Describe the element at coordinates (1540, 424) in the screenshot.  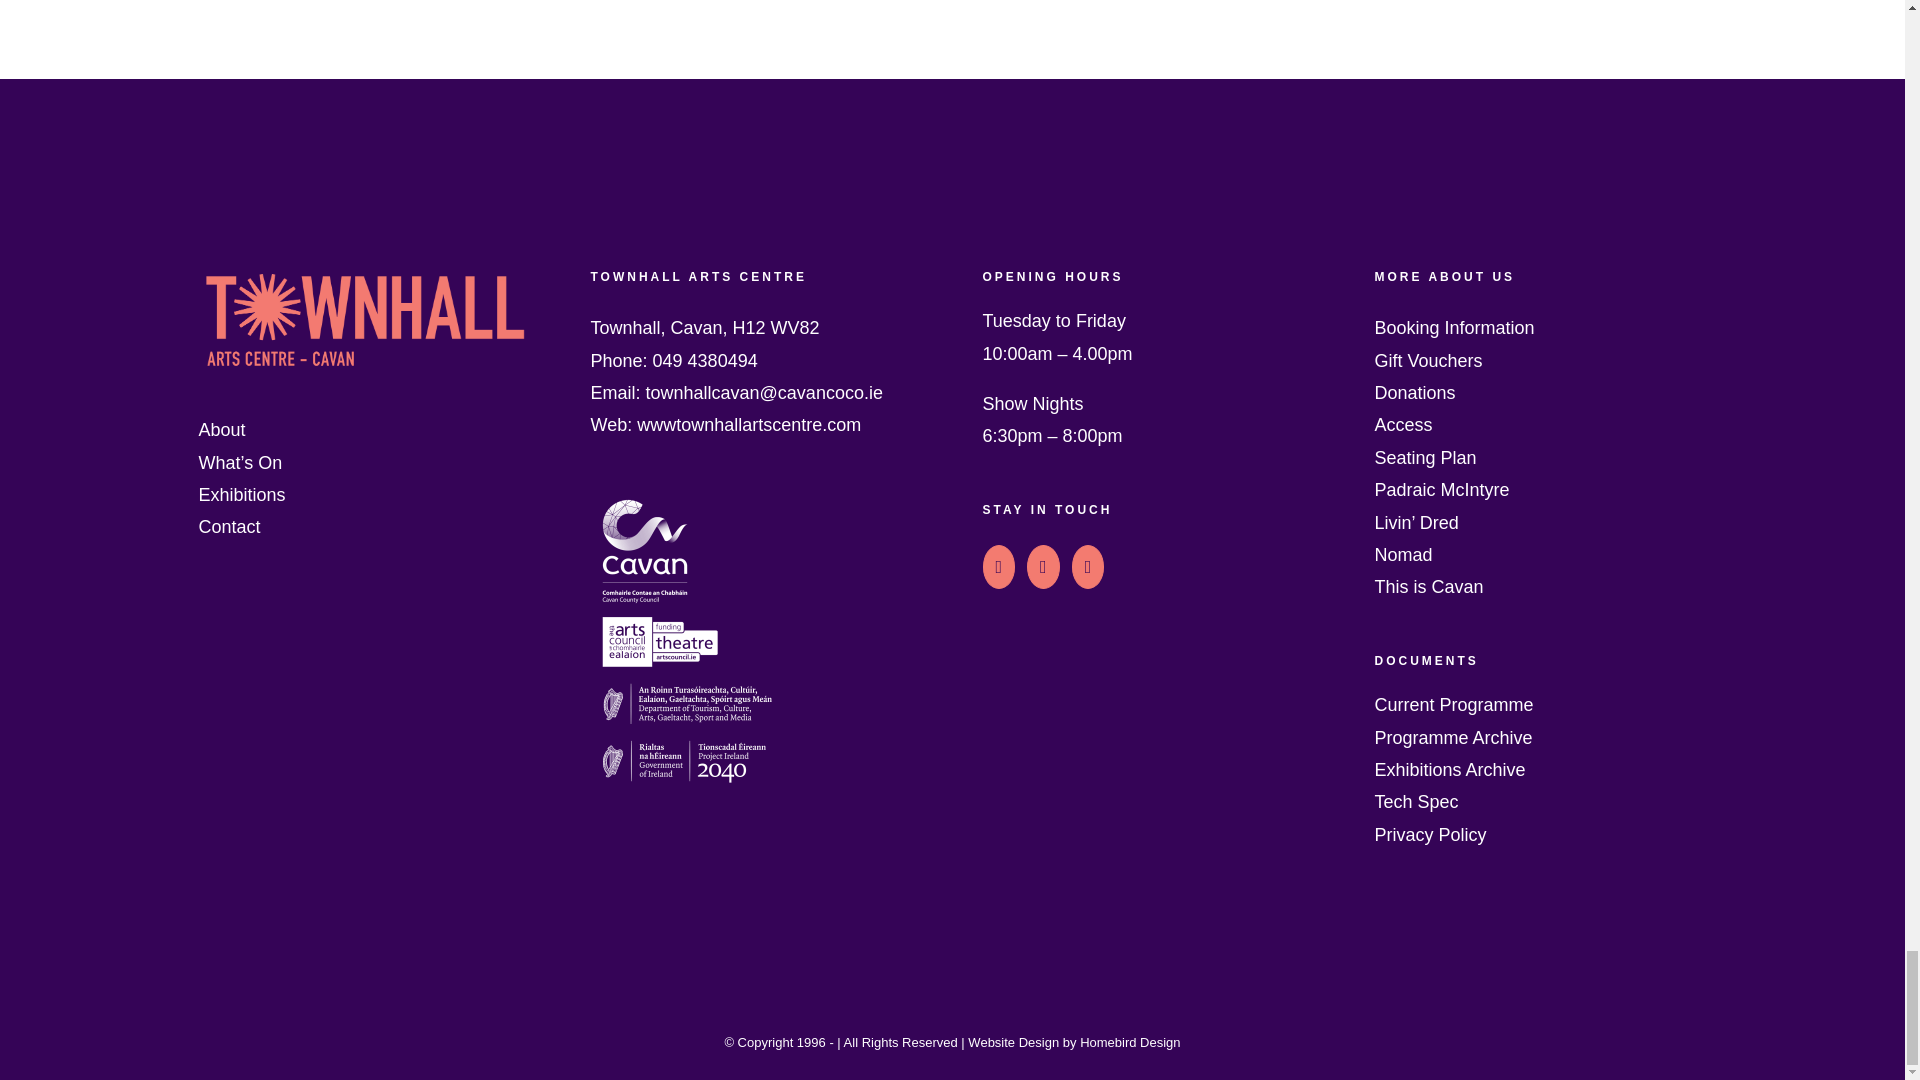
I see `Access` at that location.